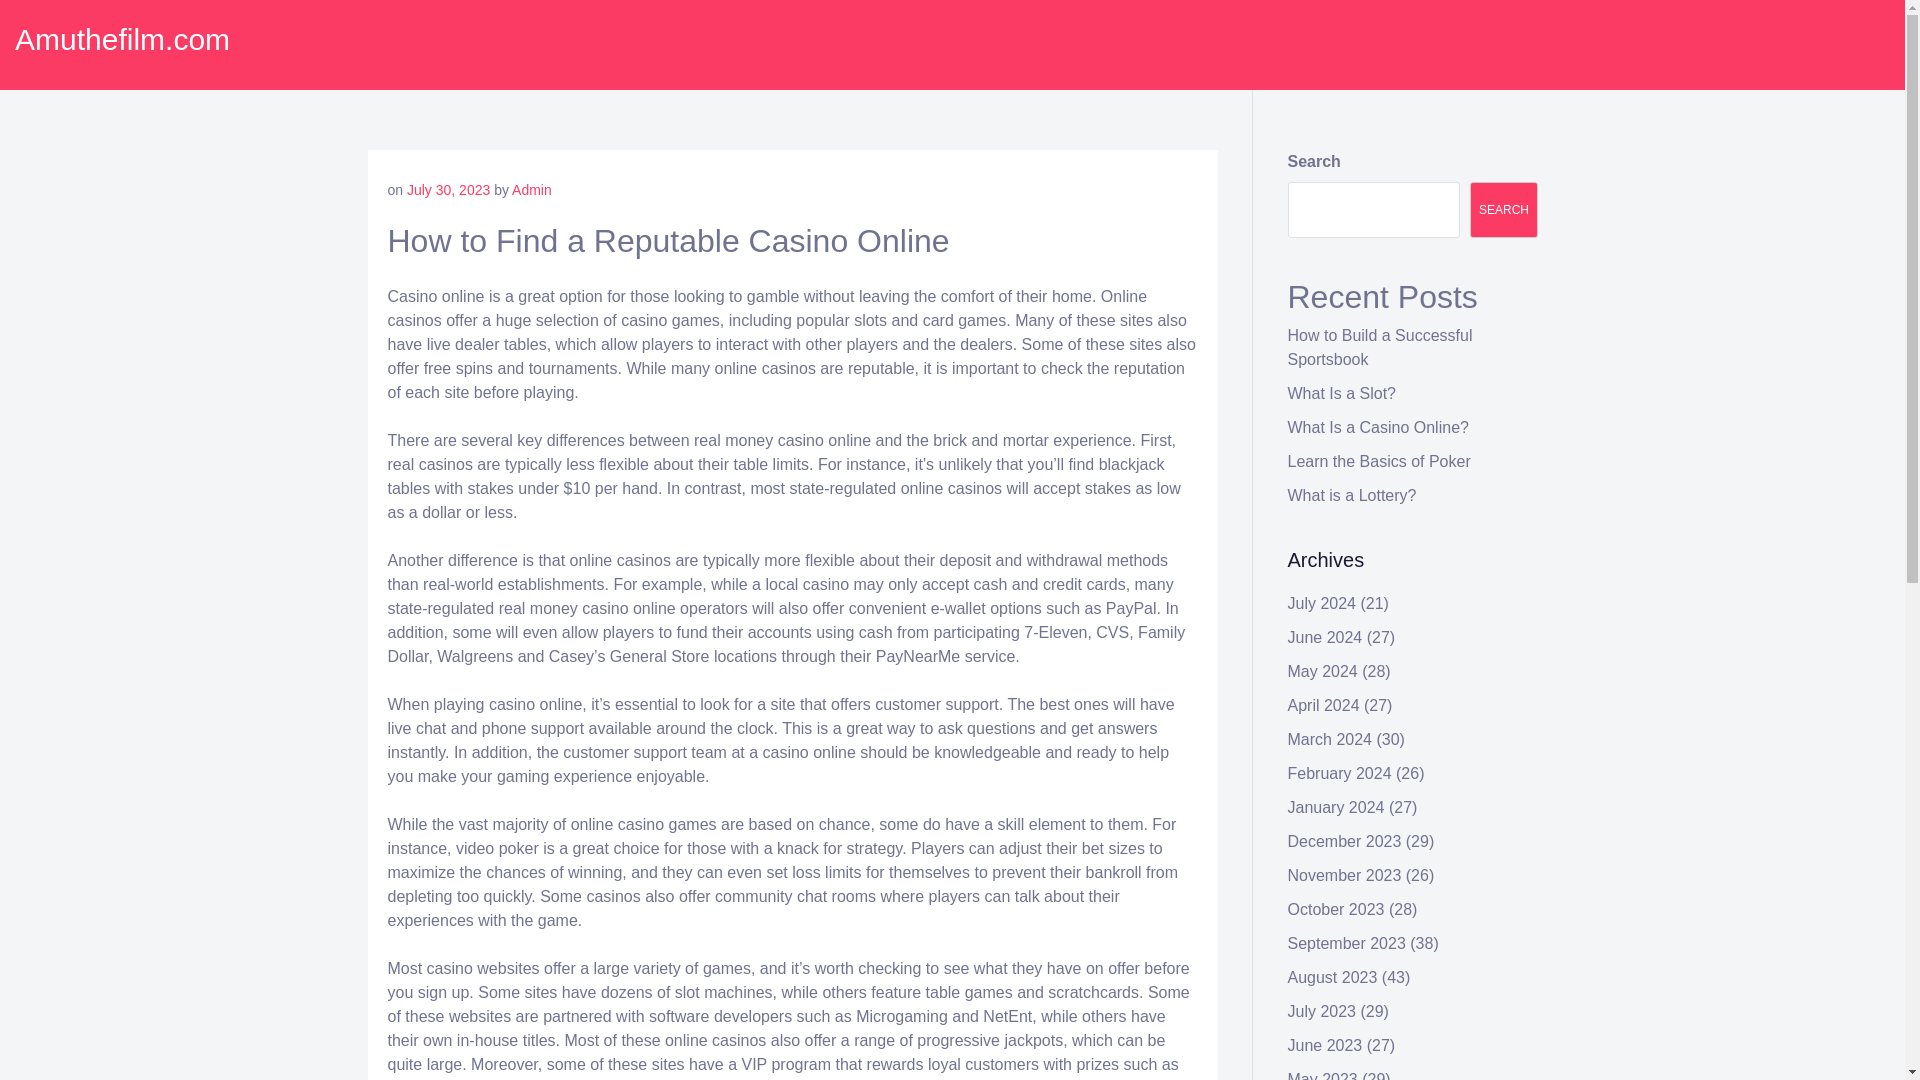 The width and height of the screenshot is (1920, 1080). What do you see at coordinates (1352, 496) in the screenshot?
I see `What is a Lottery?` at bounding box center [1352, 496].